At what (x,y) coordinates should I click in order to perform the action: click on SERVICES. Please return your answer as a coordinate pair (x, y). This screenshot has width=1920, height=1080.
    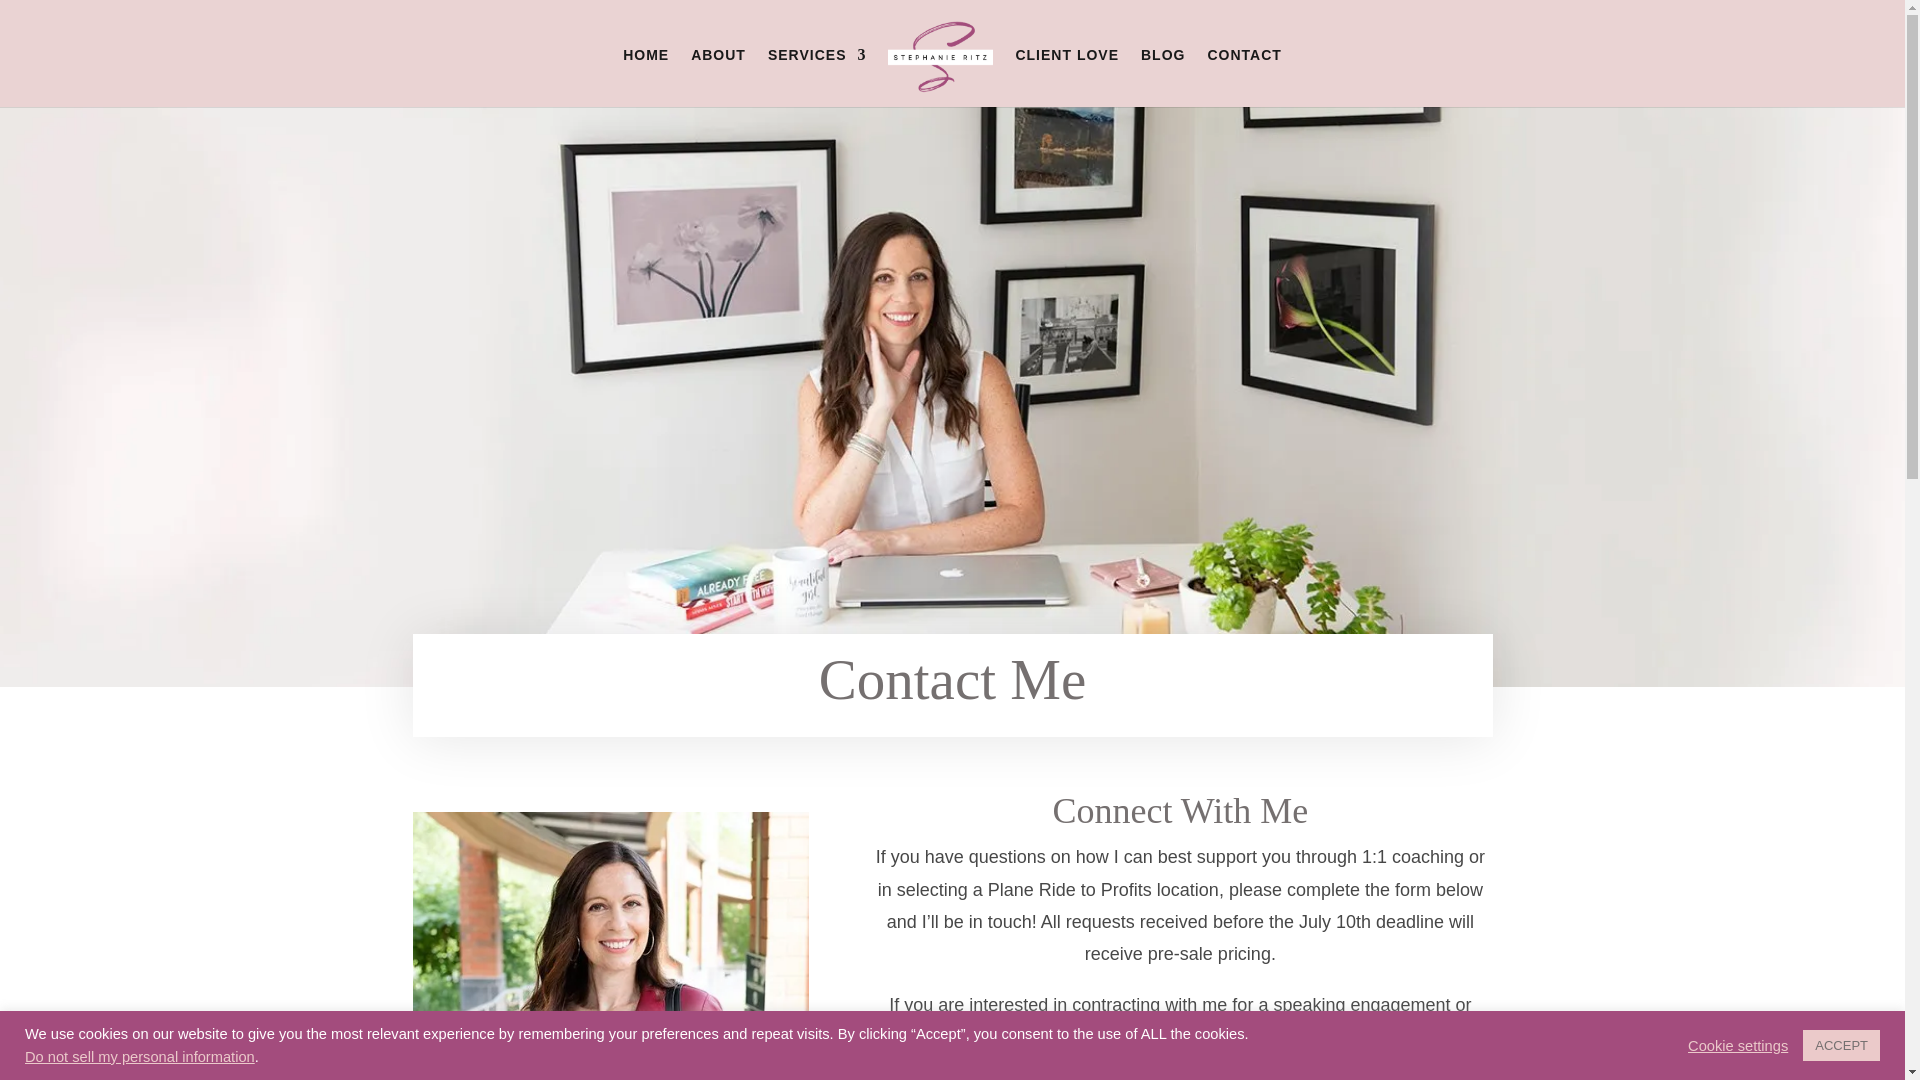
    Looking at the image, I should click on (818, 76).